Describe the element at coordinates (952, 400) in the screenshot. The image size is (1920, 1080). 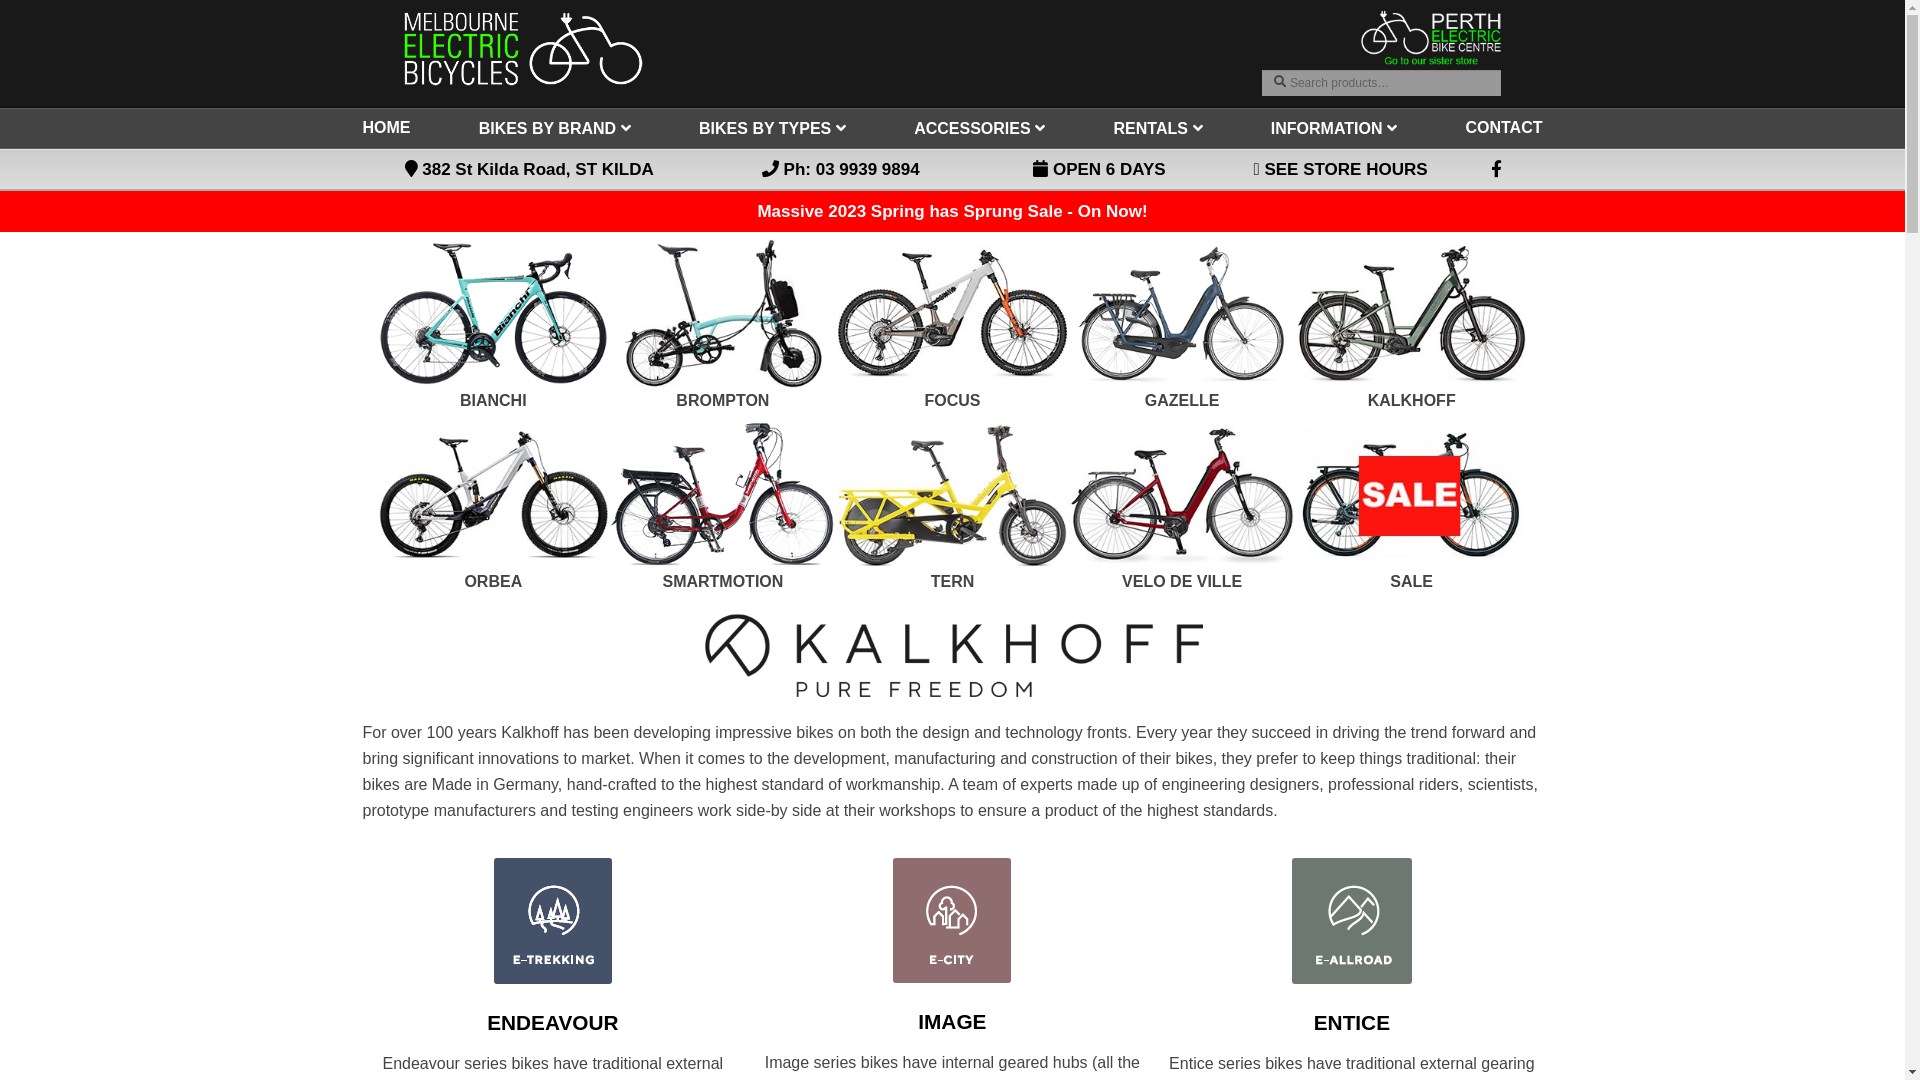
I see `FOCUS` at that location.